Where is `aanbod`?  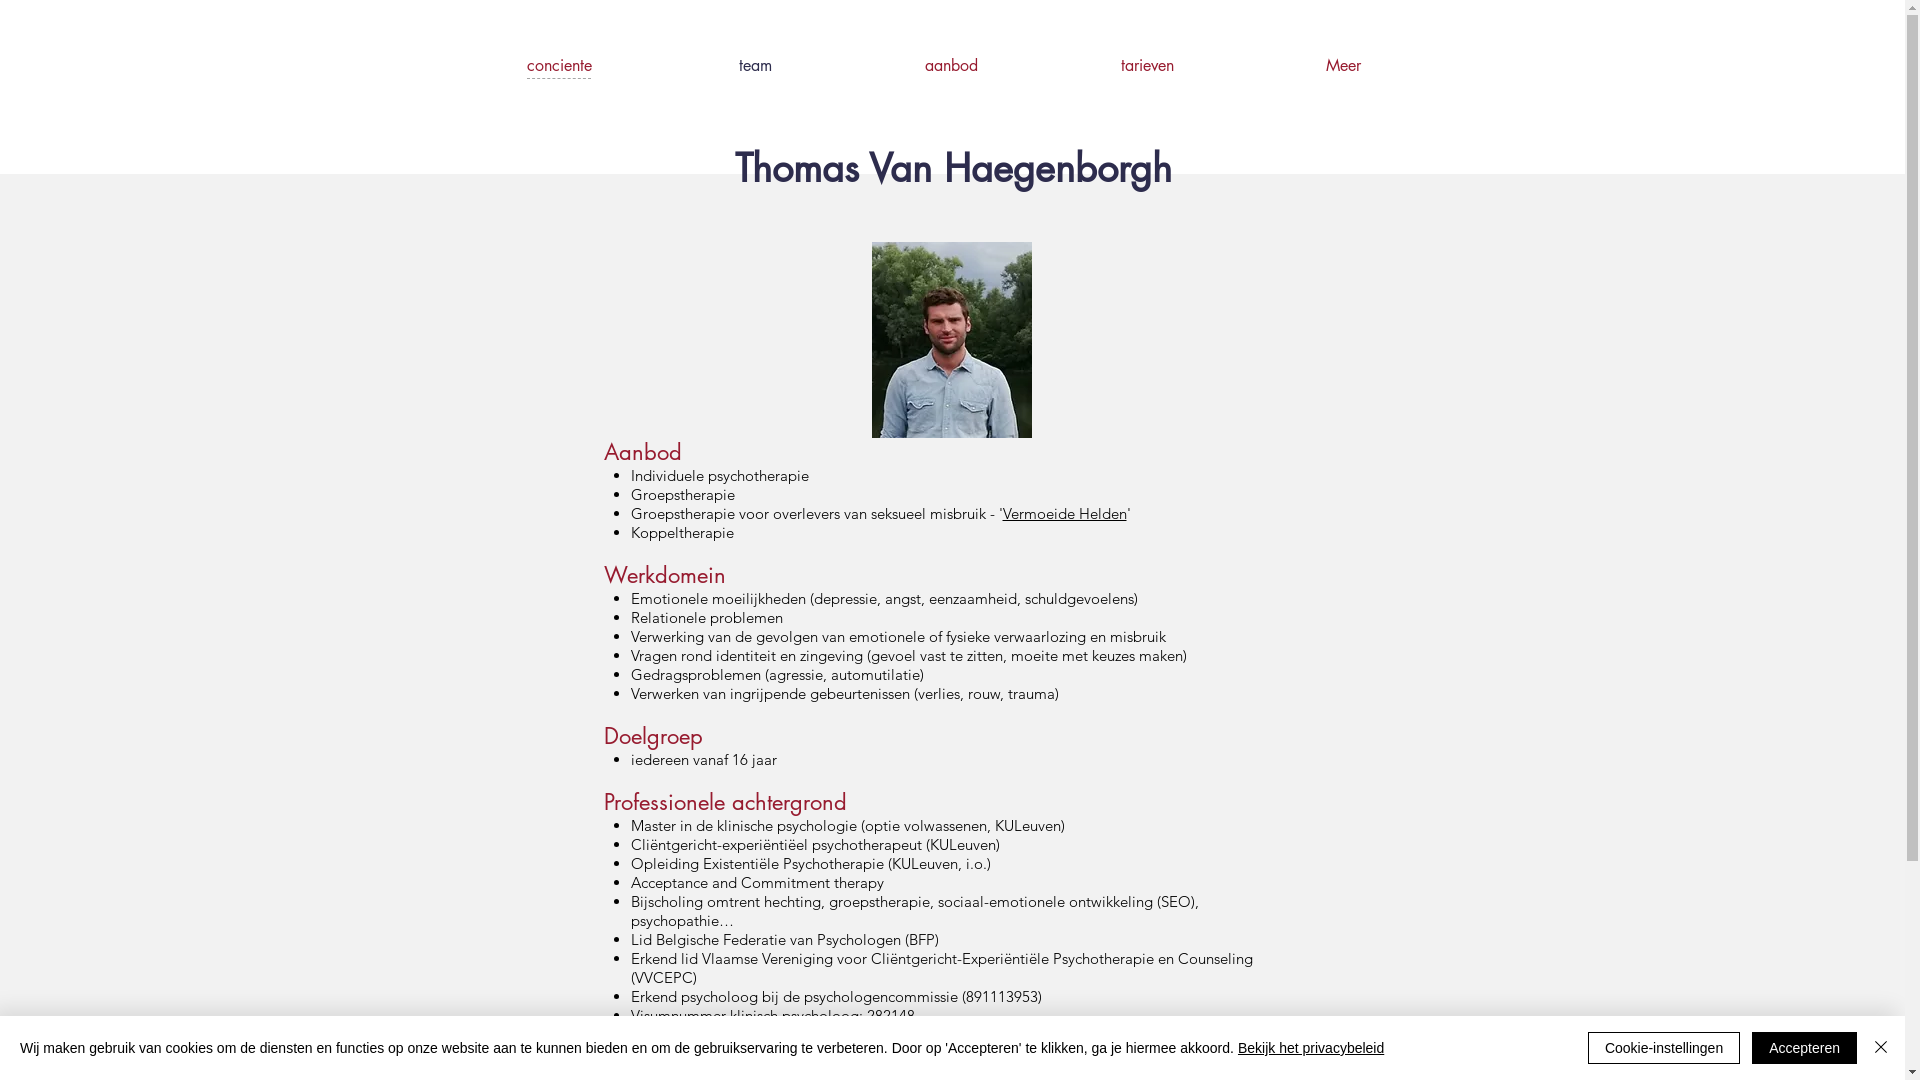
aanbod is located at coordinates (952, 66).